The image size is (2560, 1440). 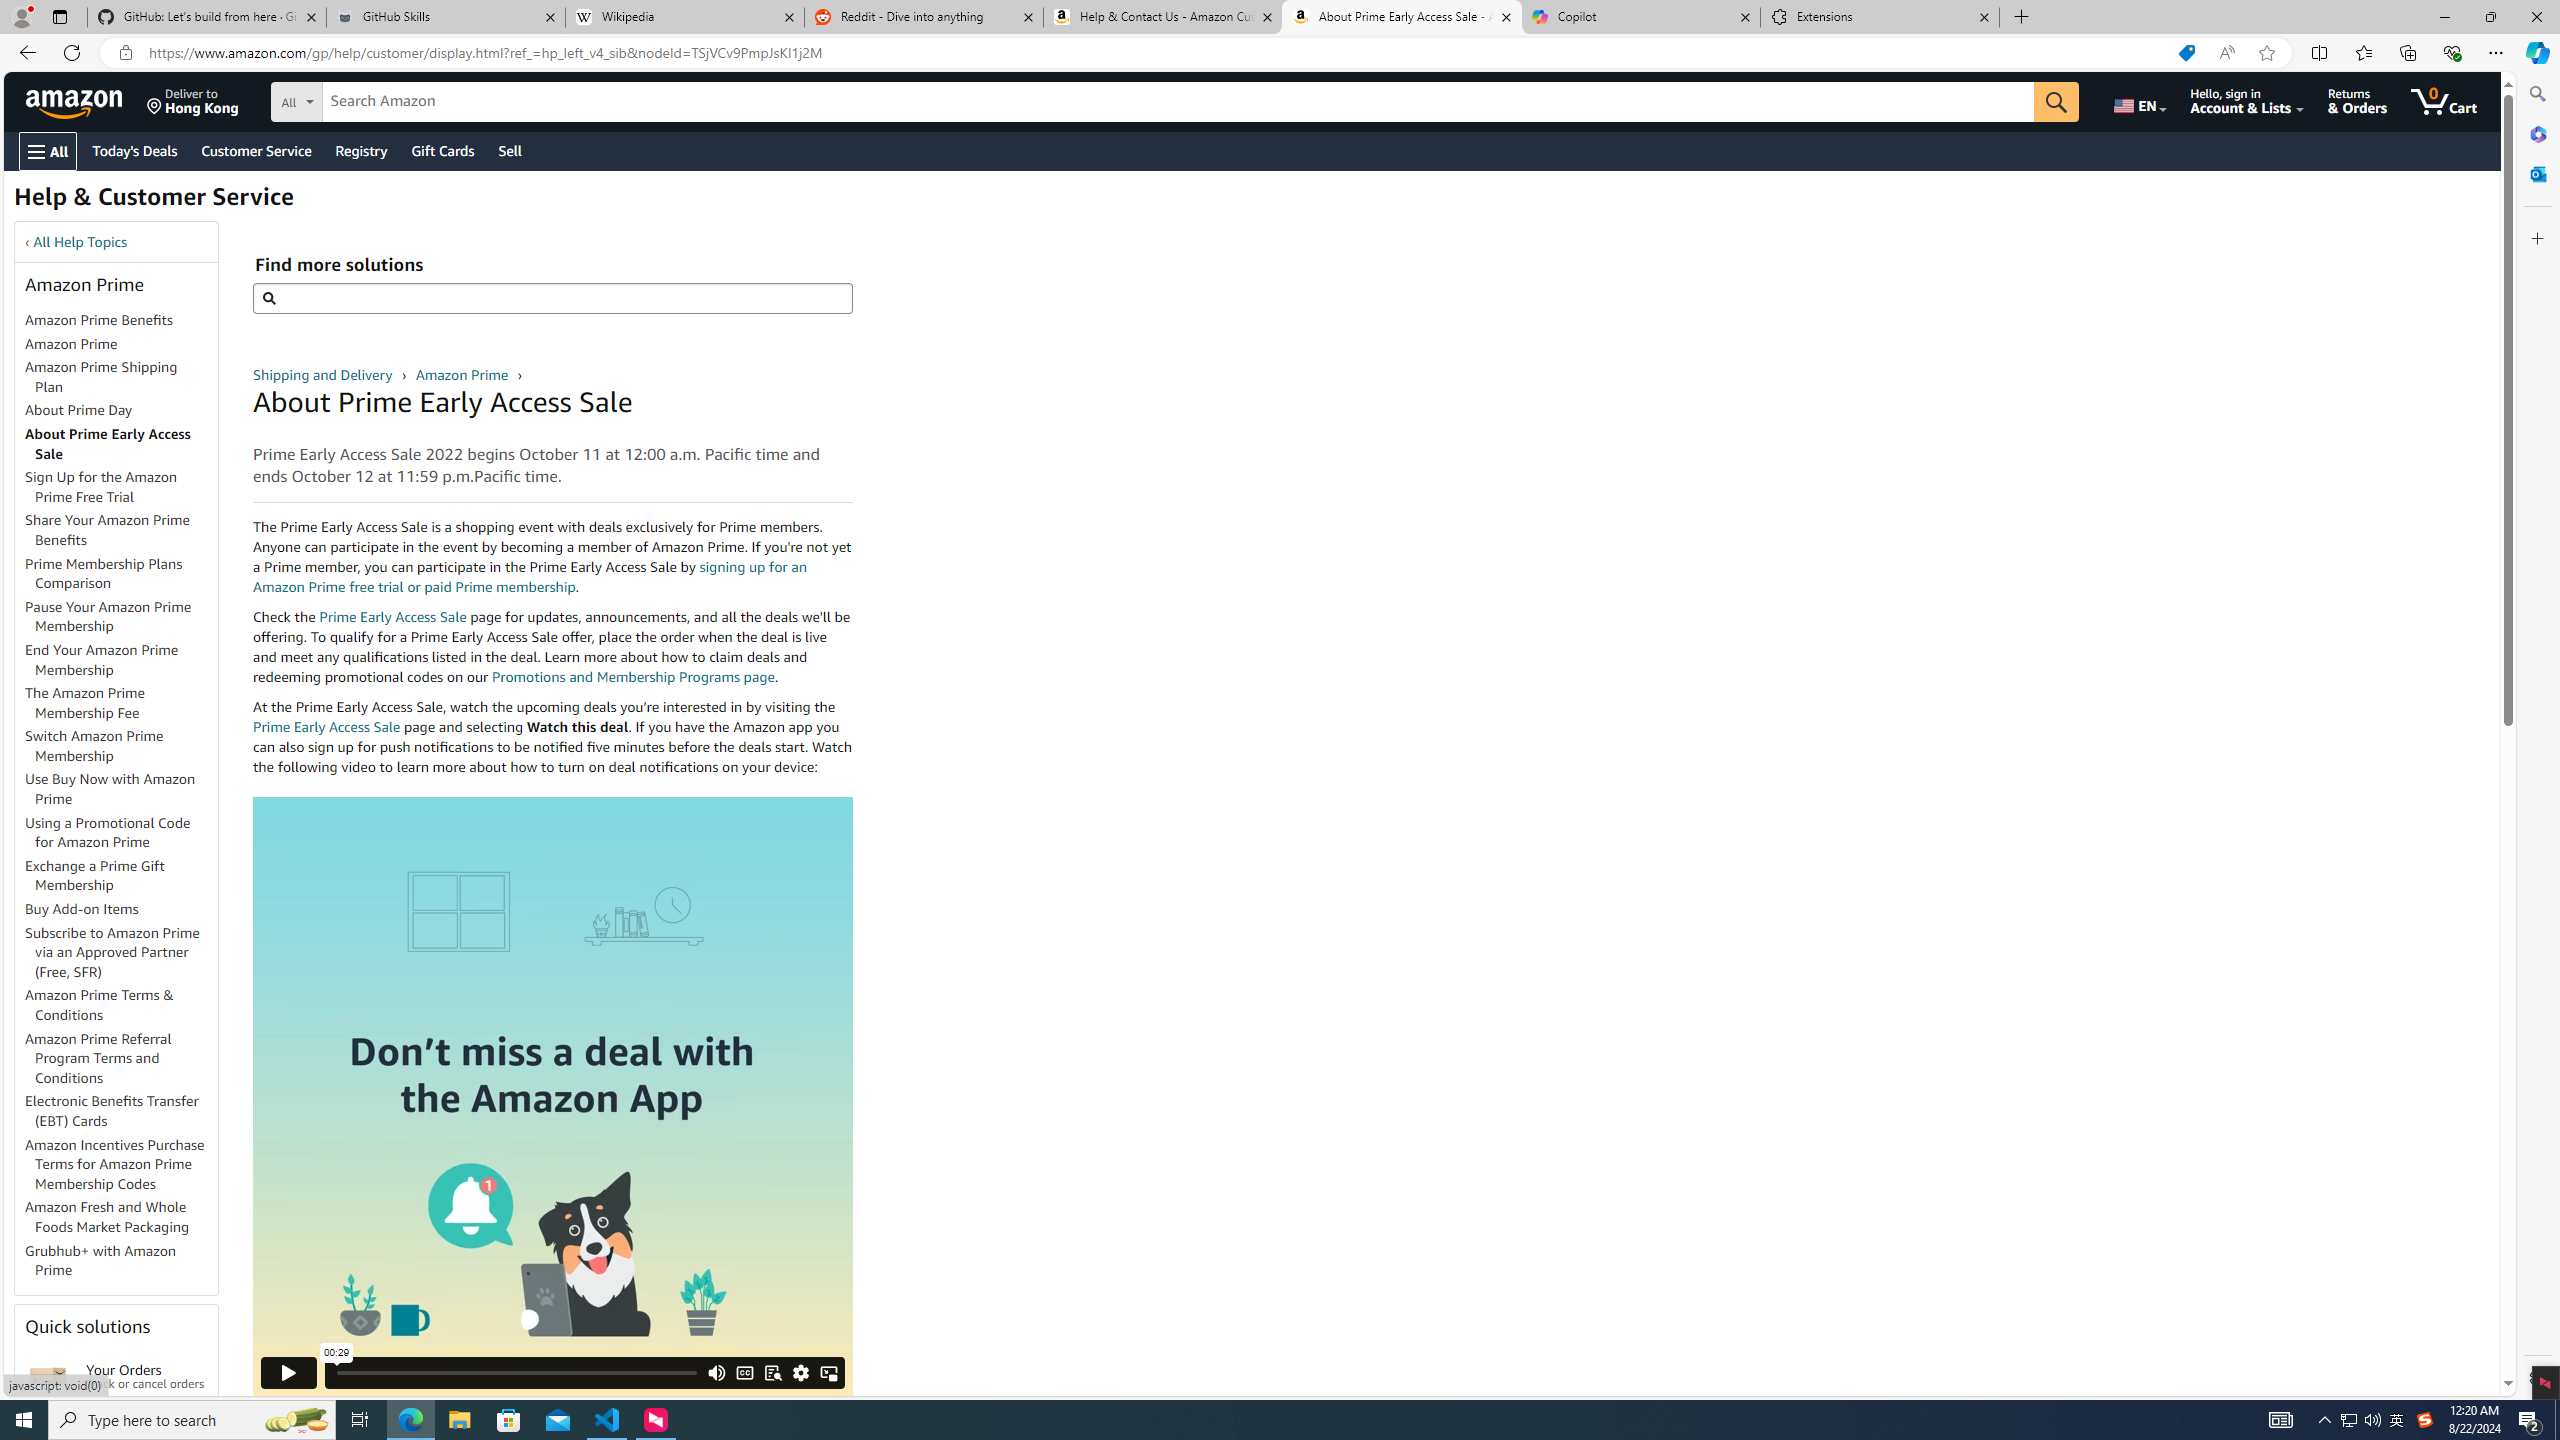 I want to click on Prime Membership Plans Comparison, so click(x=121, y=574).